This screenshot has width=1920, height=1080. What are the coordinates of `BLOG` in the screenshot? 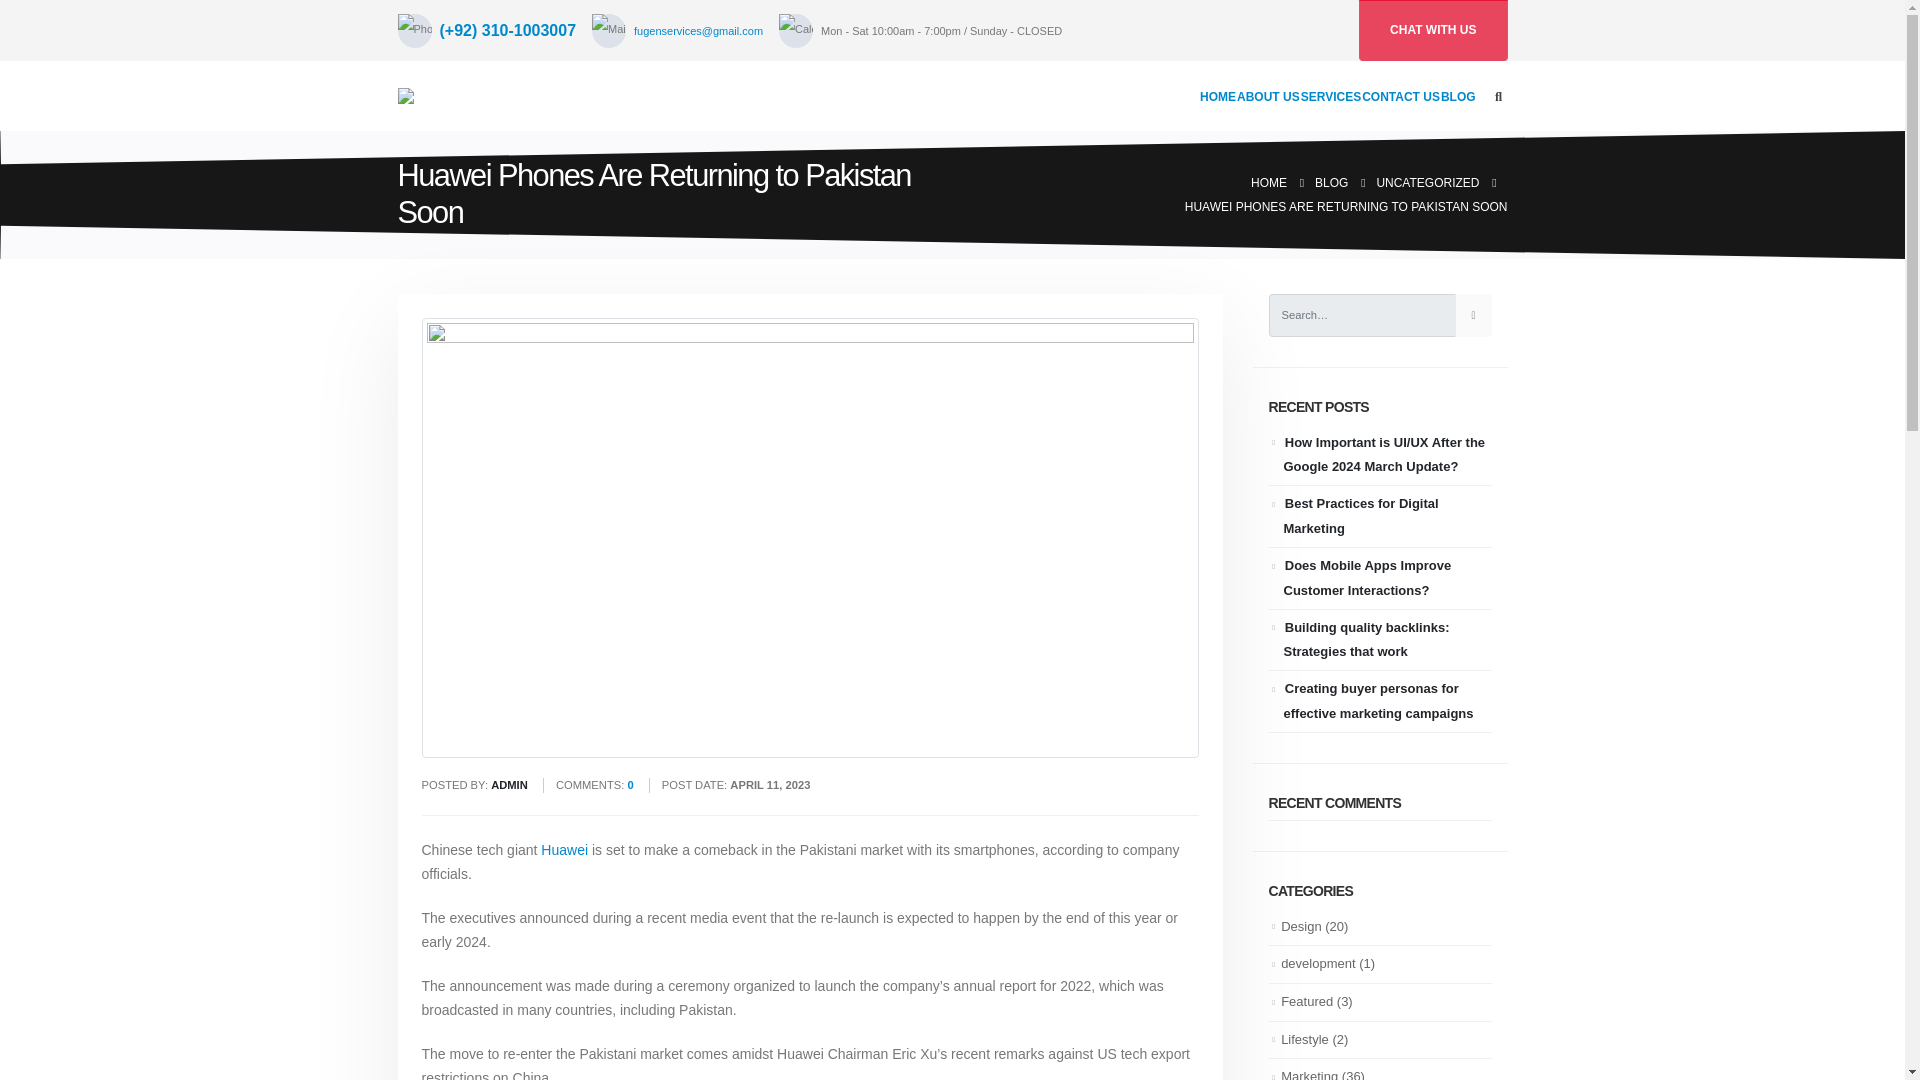 It's located at (1458, 96).